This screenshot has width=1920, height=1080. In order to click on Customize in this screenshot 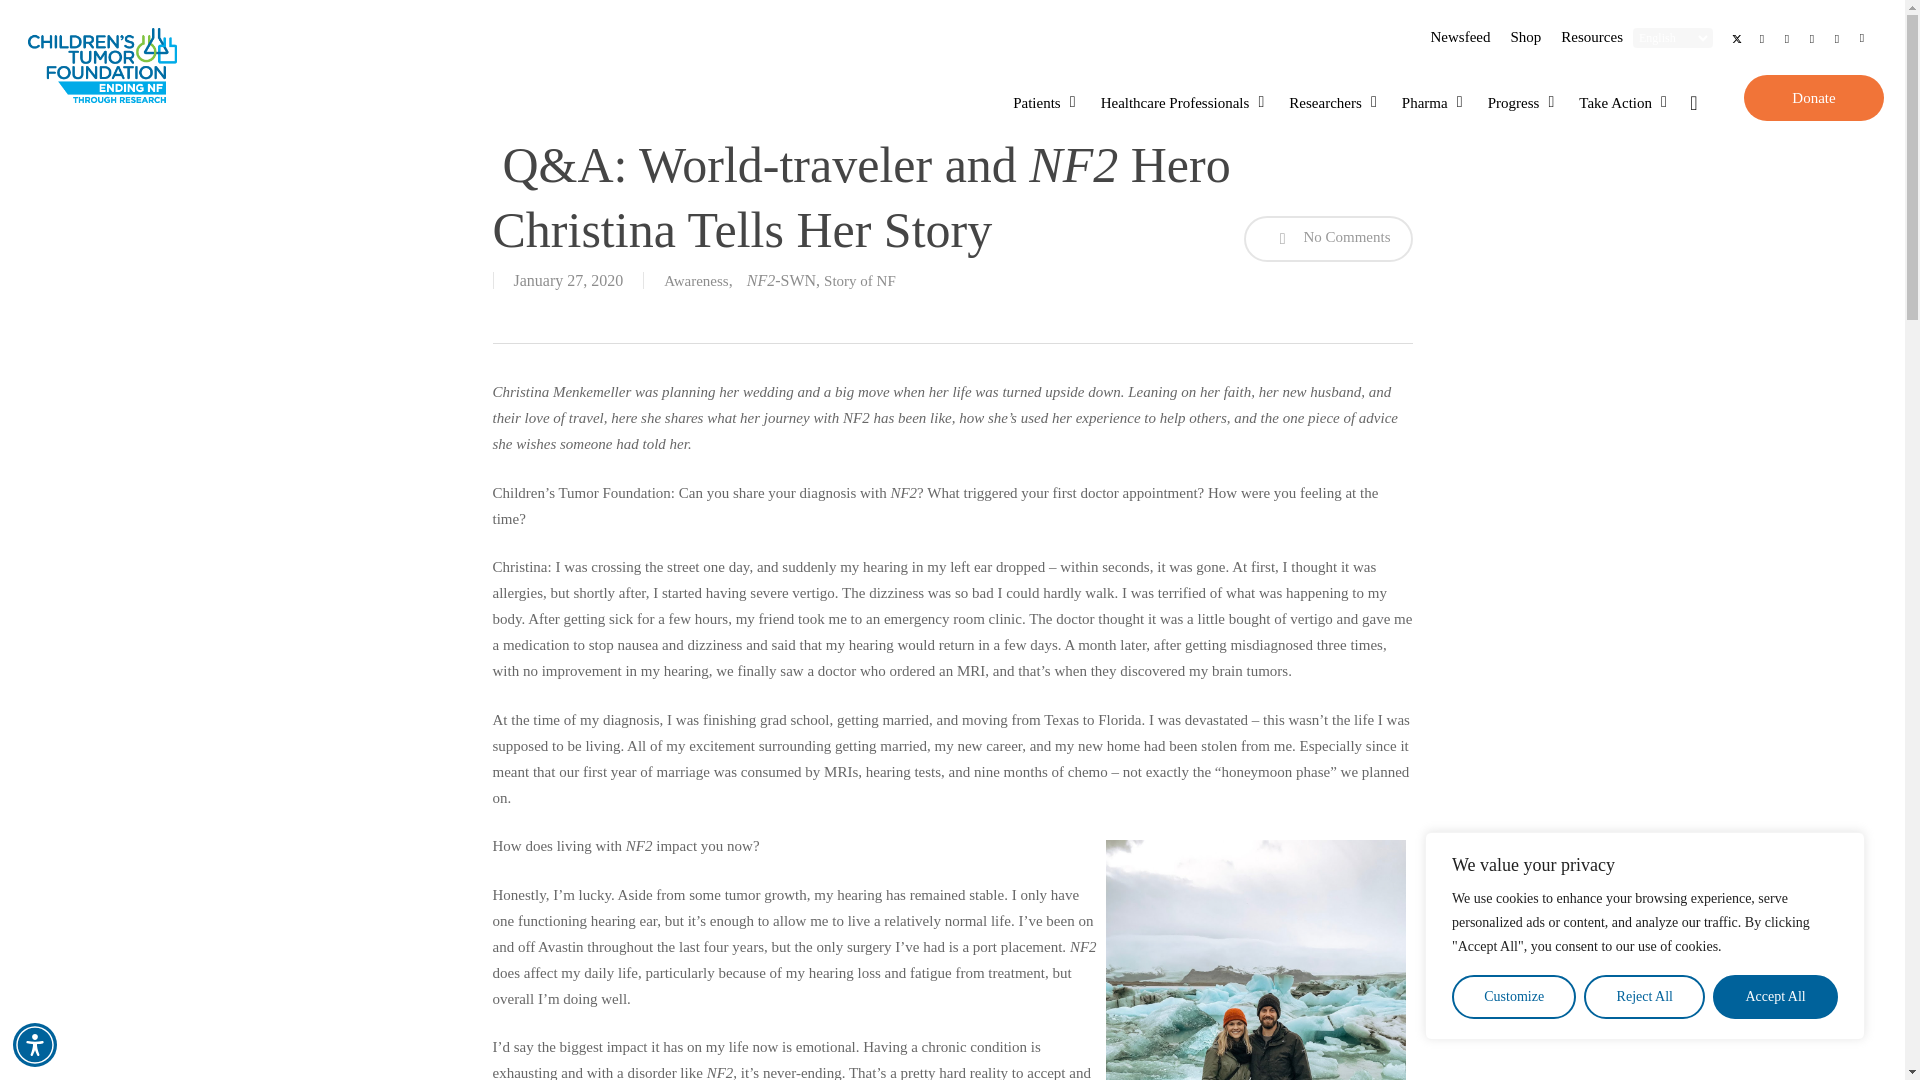, I will do `click(1514, 997)`.